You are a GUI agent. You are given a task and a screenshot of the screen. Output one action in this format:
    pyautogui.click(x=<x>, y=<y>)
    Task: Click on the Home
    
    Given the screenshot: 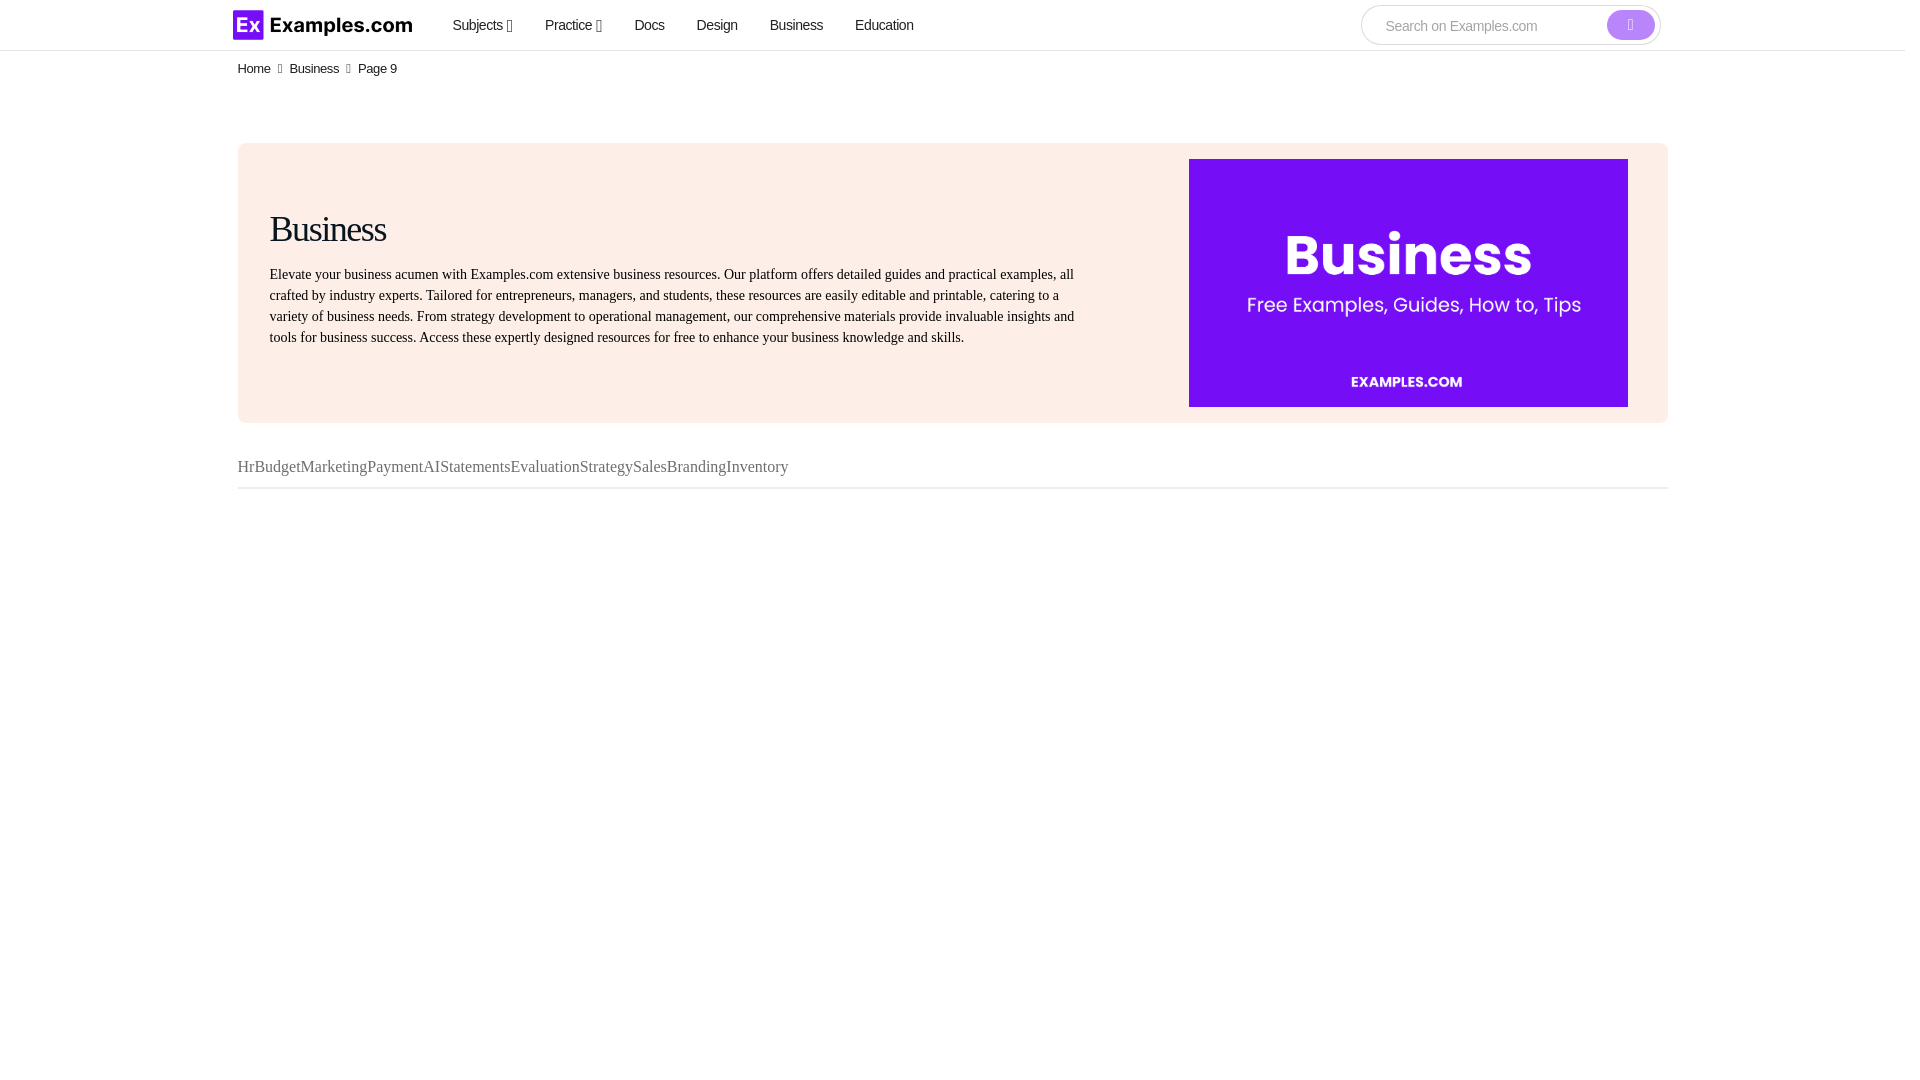 What is the action you would take?
    pyautogui.click(x=254, y=68)
    